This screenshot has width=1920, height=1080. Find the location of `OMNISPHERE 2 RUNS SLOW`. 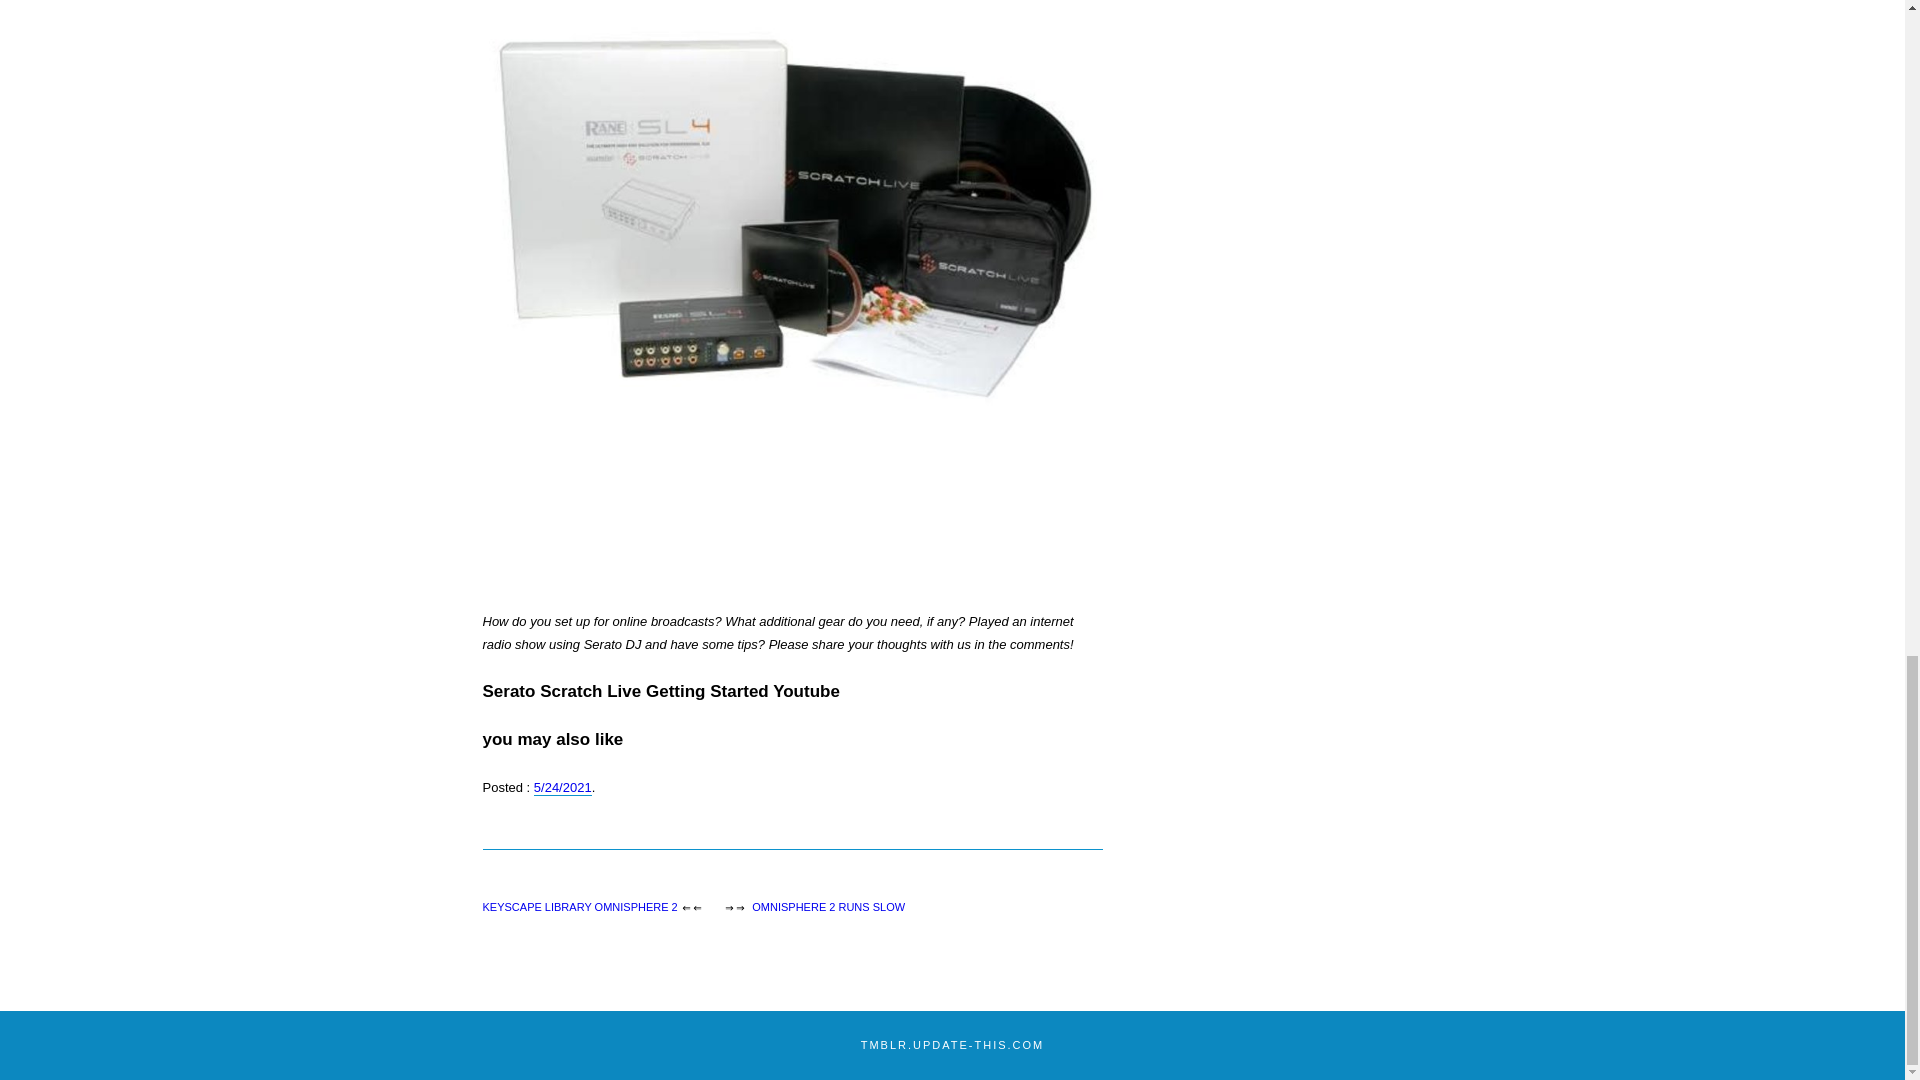

OMNISPHERE 2 RUNS SLOW is located at coordinates (828, 906).